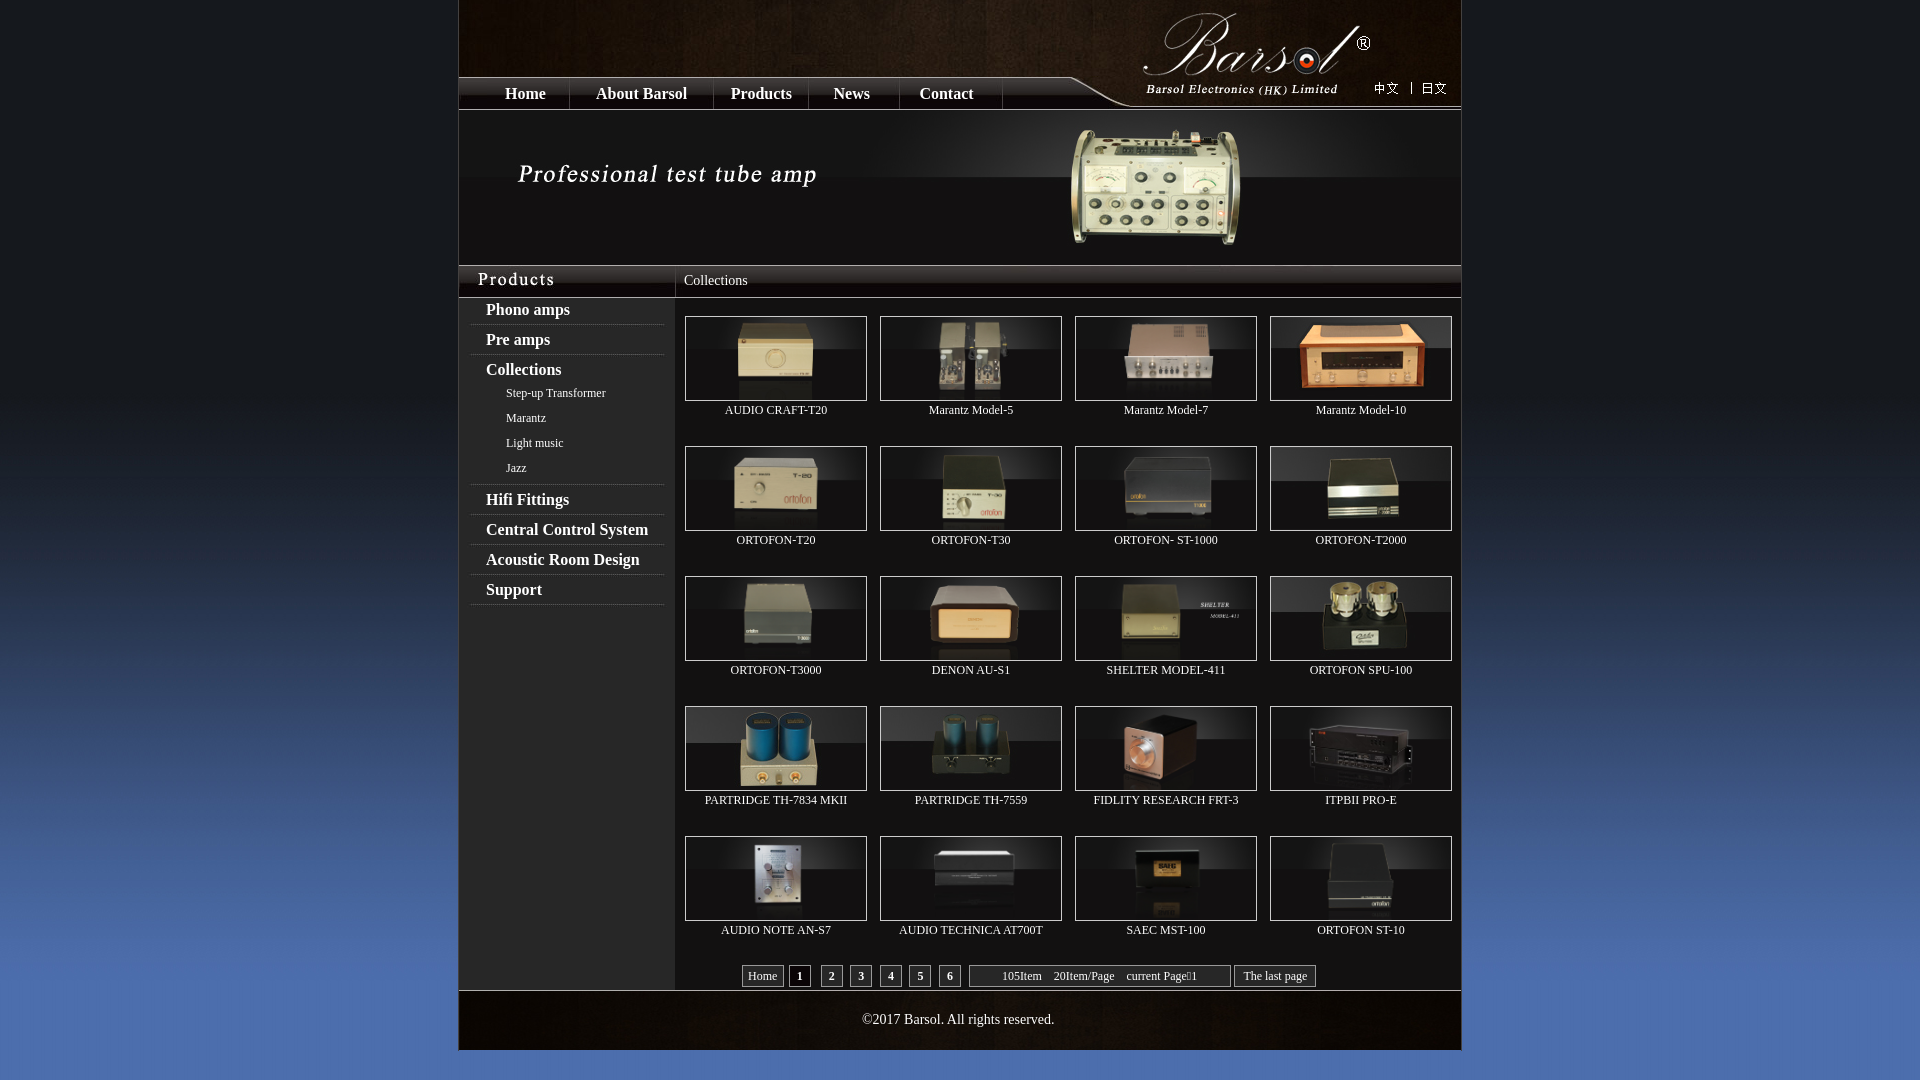 The width and height of the screenshot is (1920, 1080). I want to click on Step-up Transformer, so click(566, 394).